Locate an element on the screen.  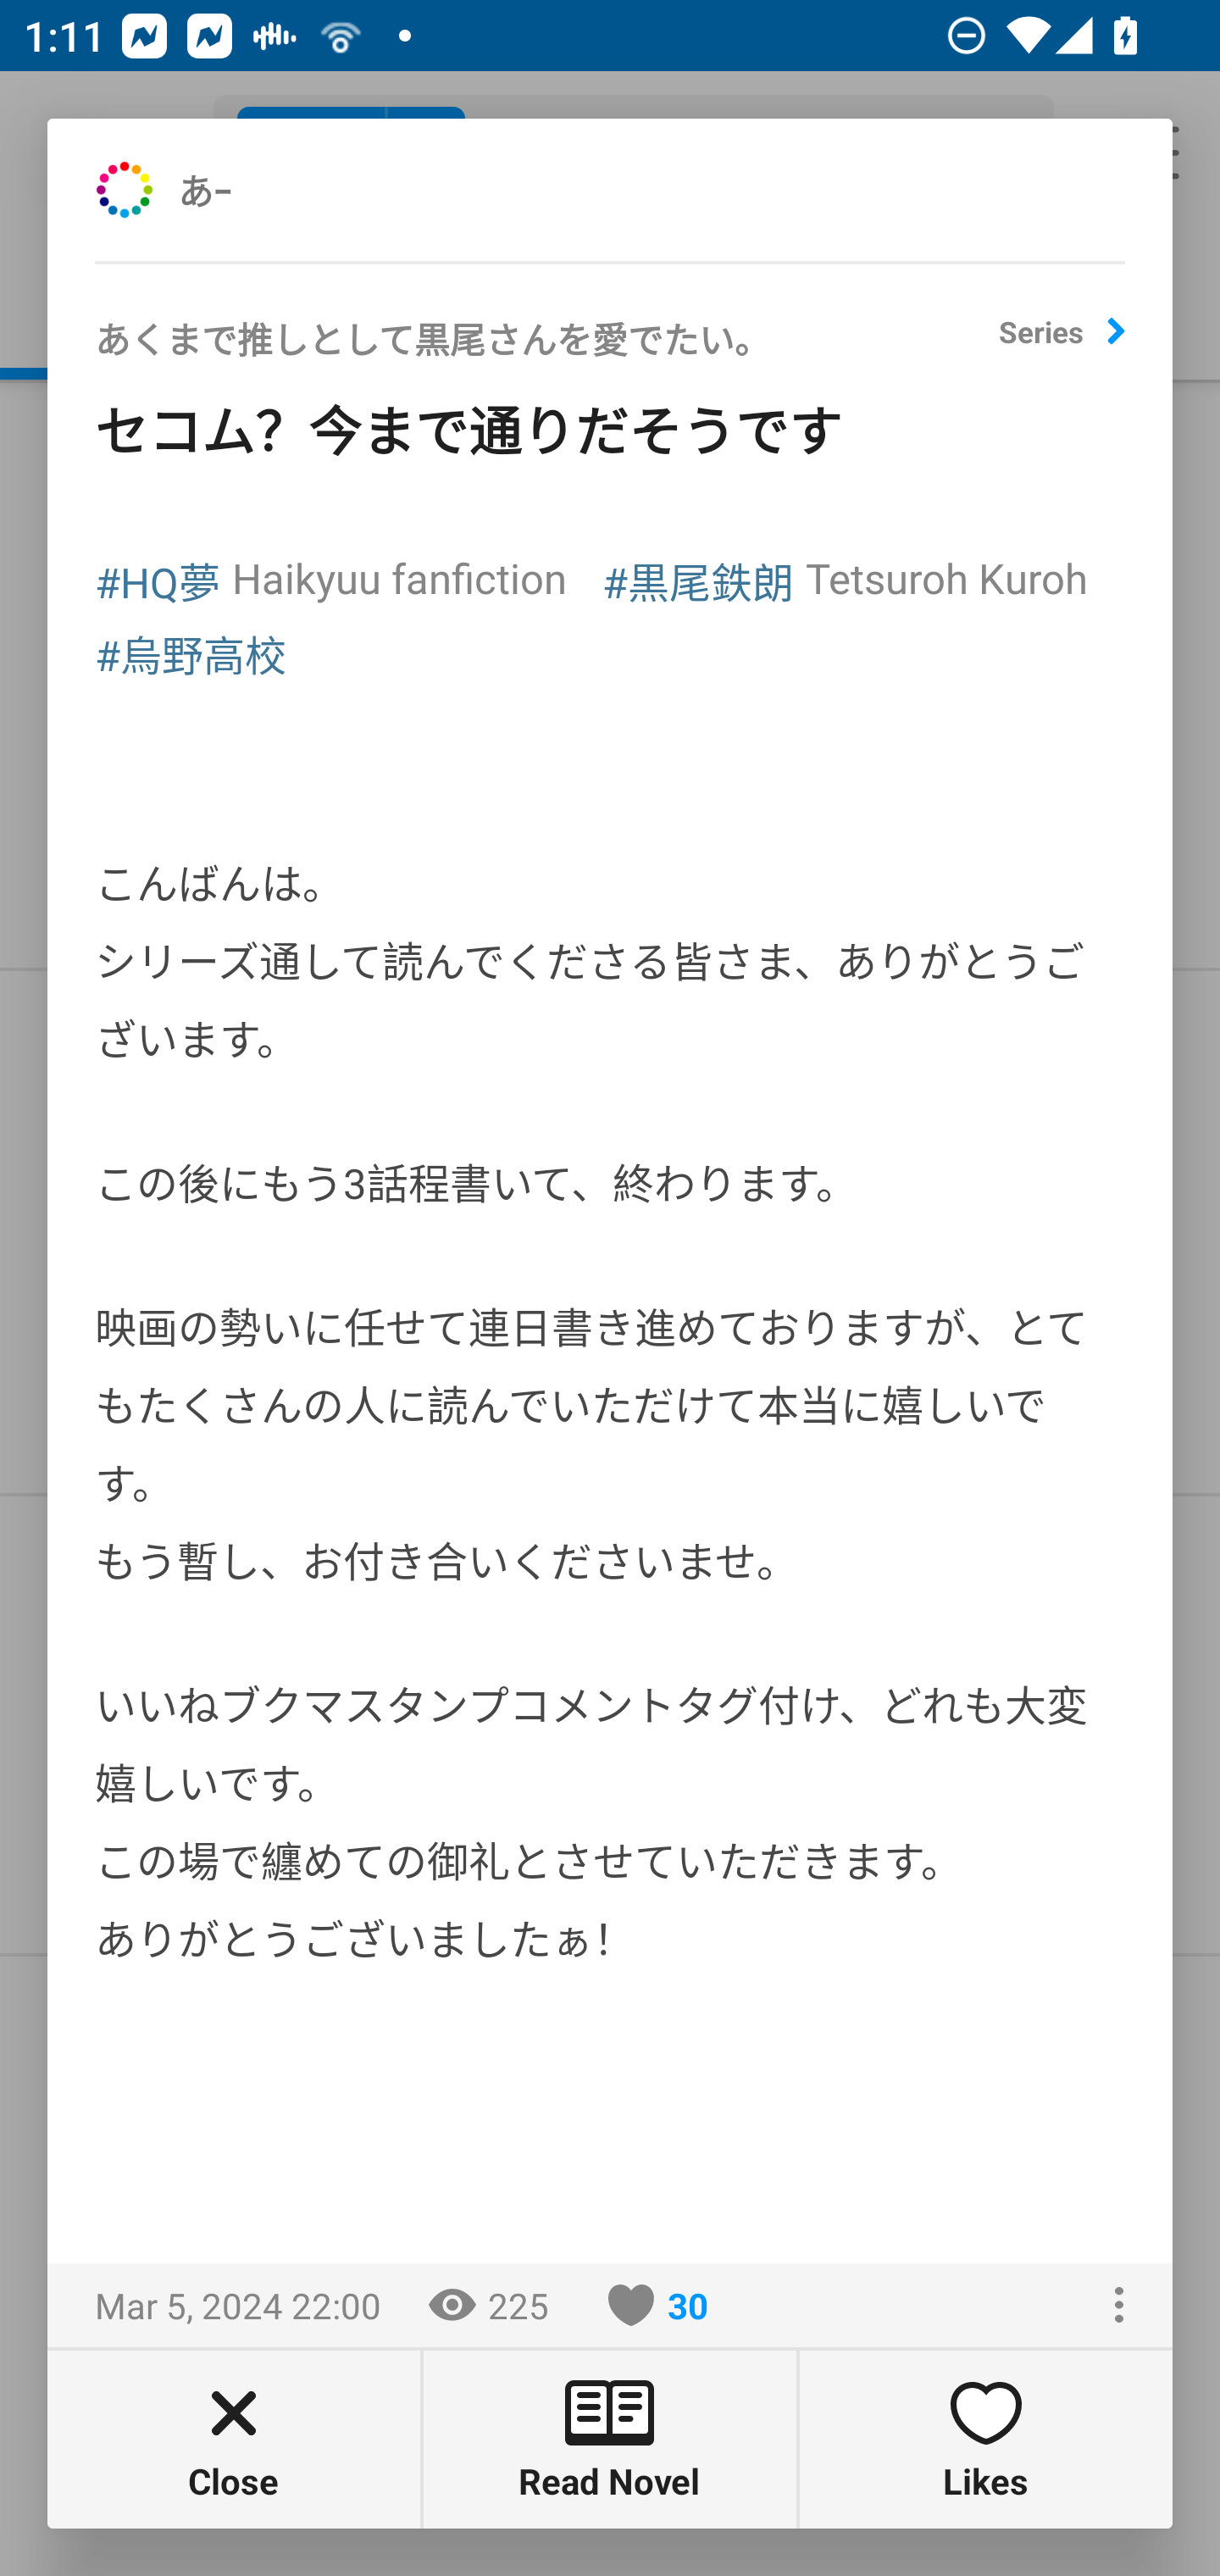
Read Novel is located at coordinates (610, 2439).